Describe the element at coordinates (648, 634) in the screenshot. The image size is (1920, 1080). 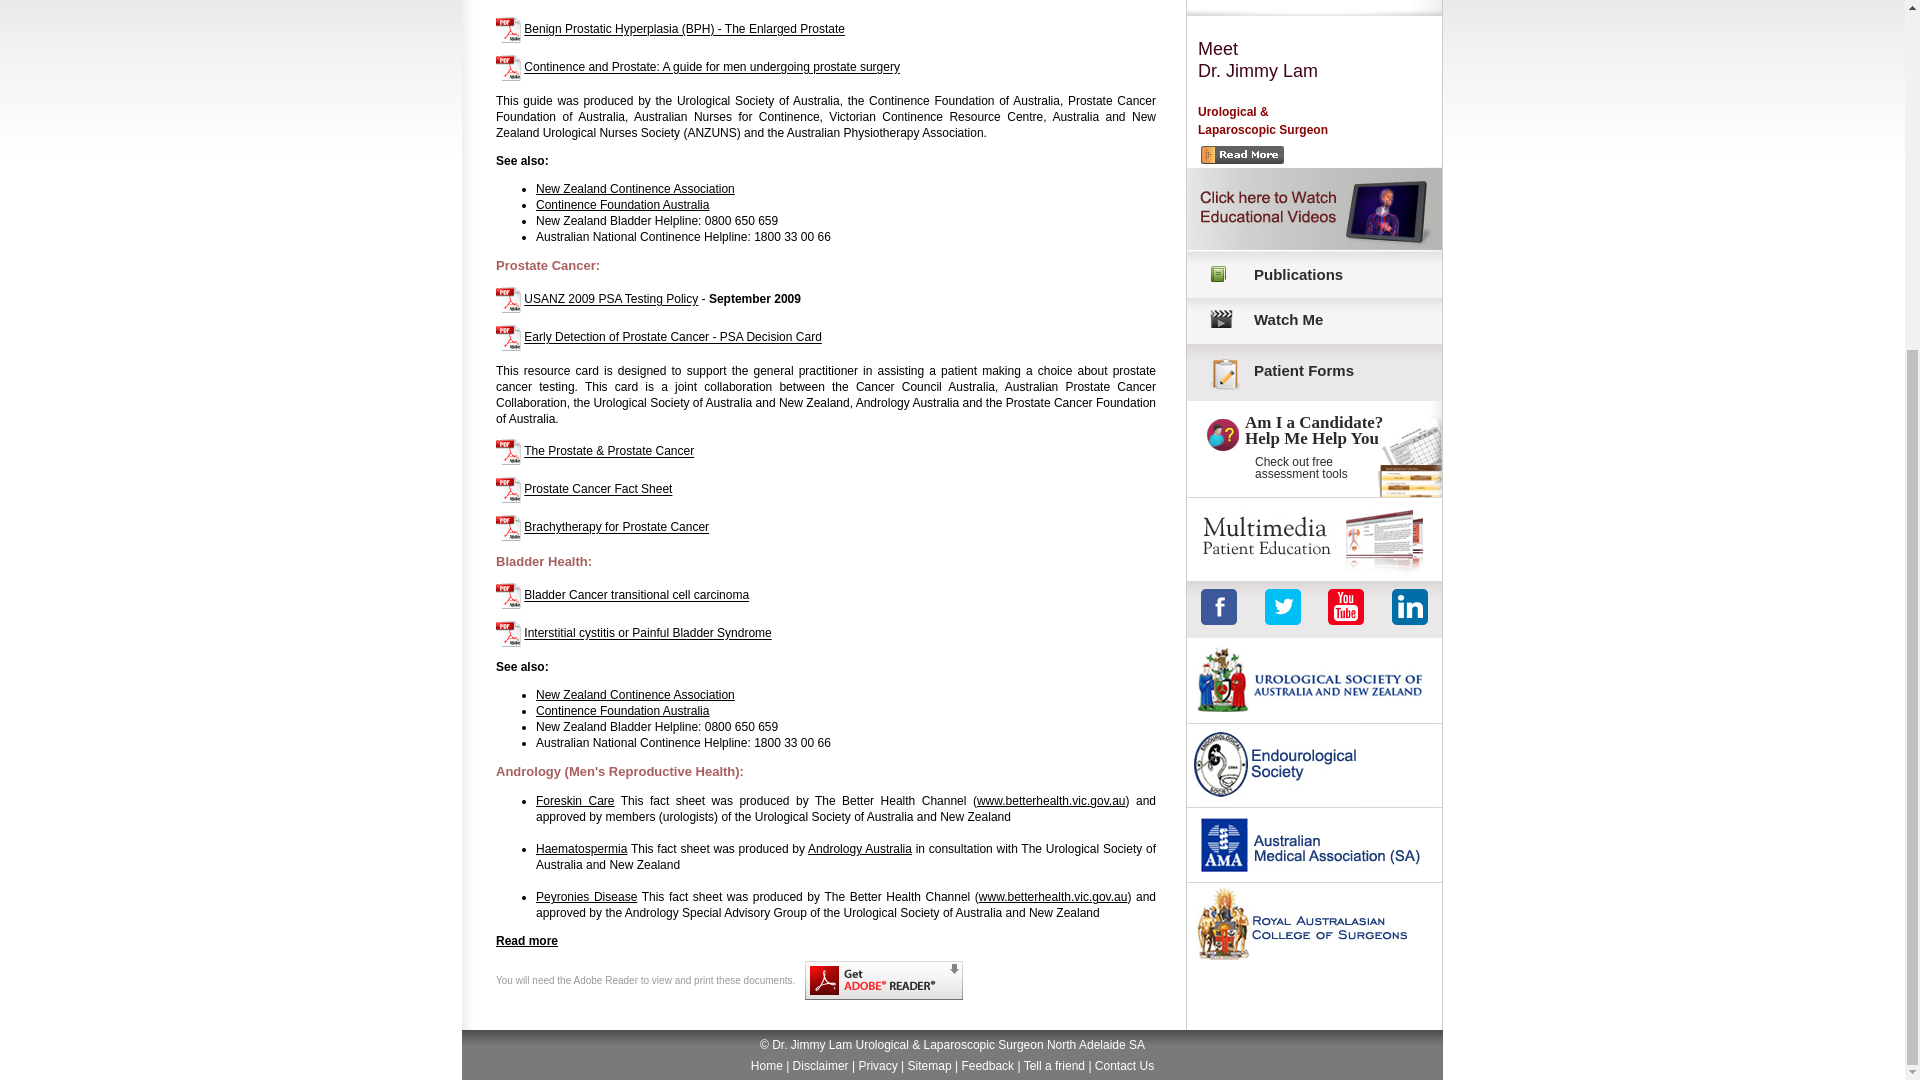
I see `Interstitial cystitis or Painful Bladder Syndrome` at that location.